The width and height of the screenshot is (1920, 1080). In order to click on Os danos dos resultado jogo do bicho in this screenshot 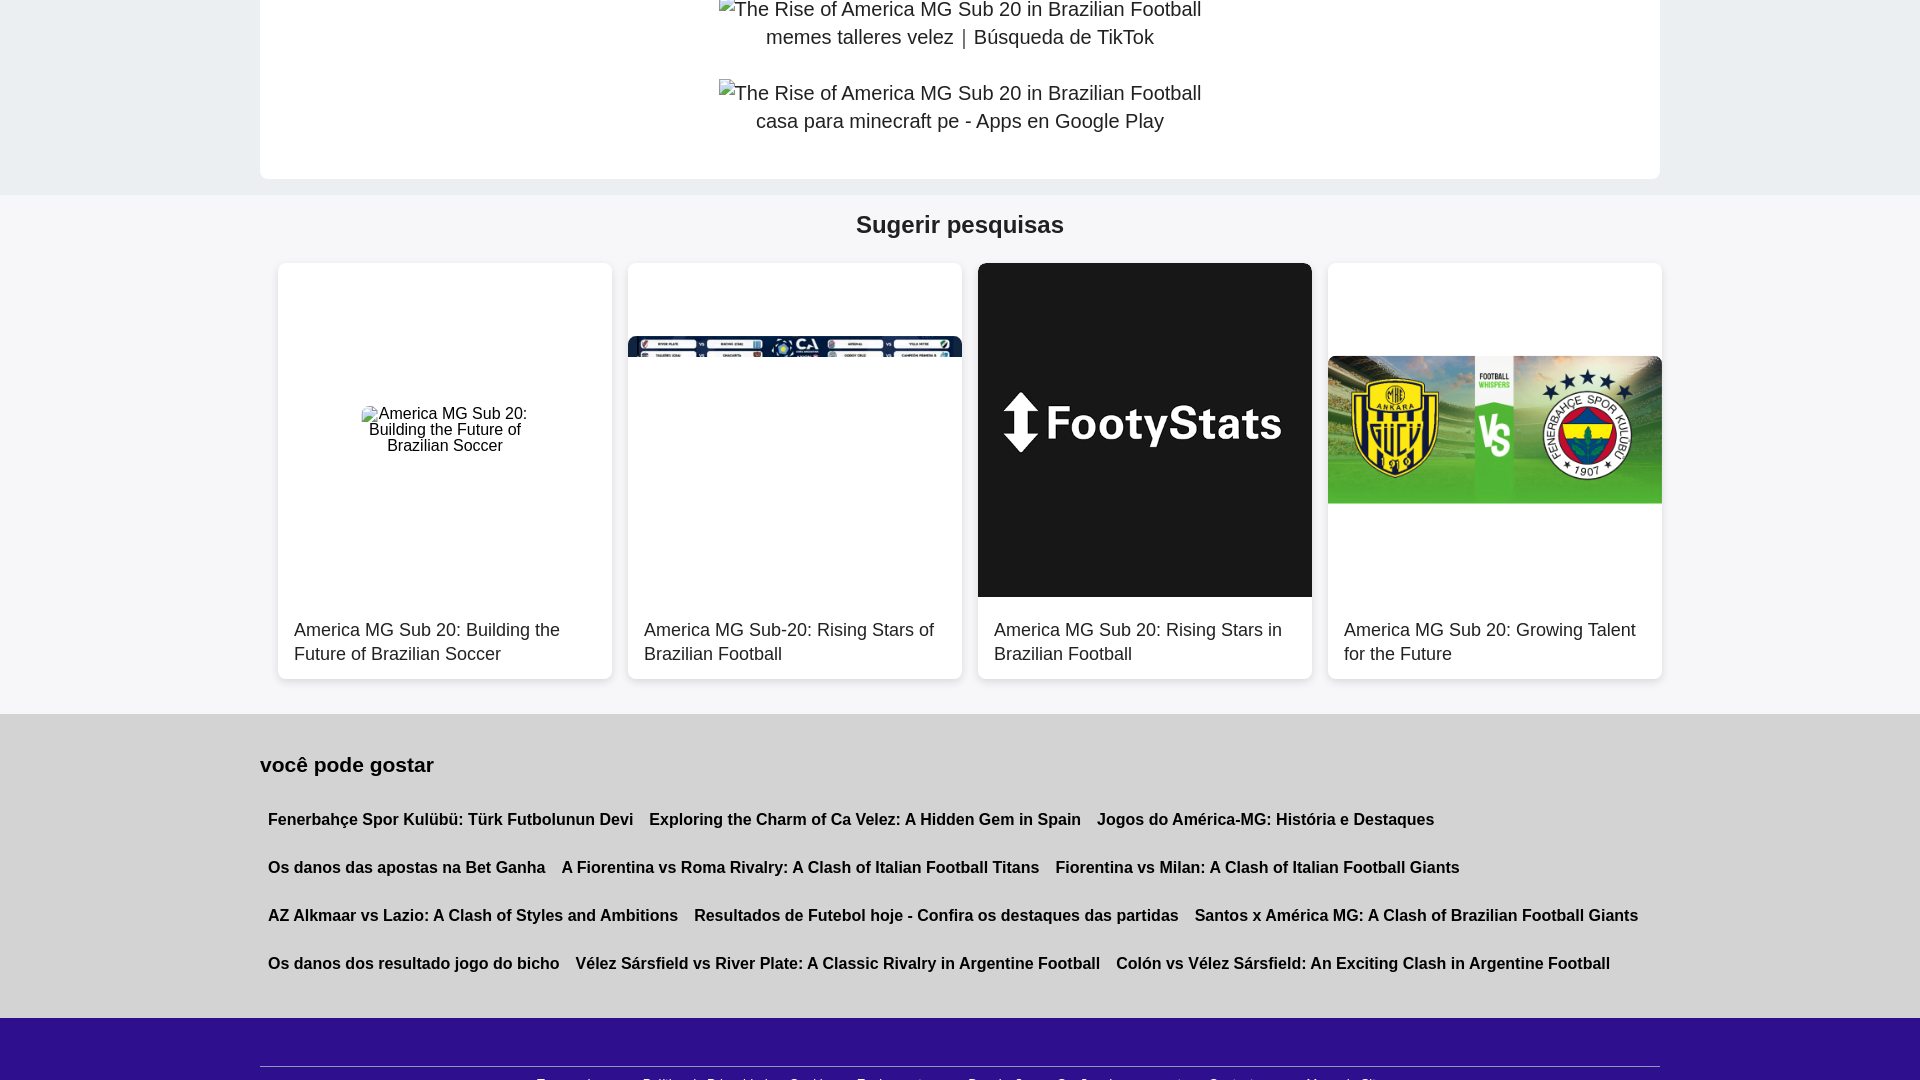, I will do `click(414, 964)`.